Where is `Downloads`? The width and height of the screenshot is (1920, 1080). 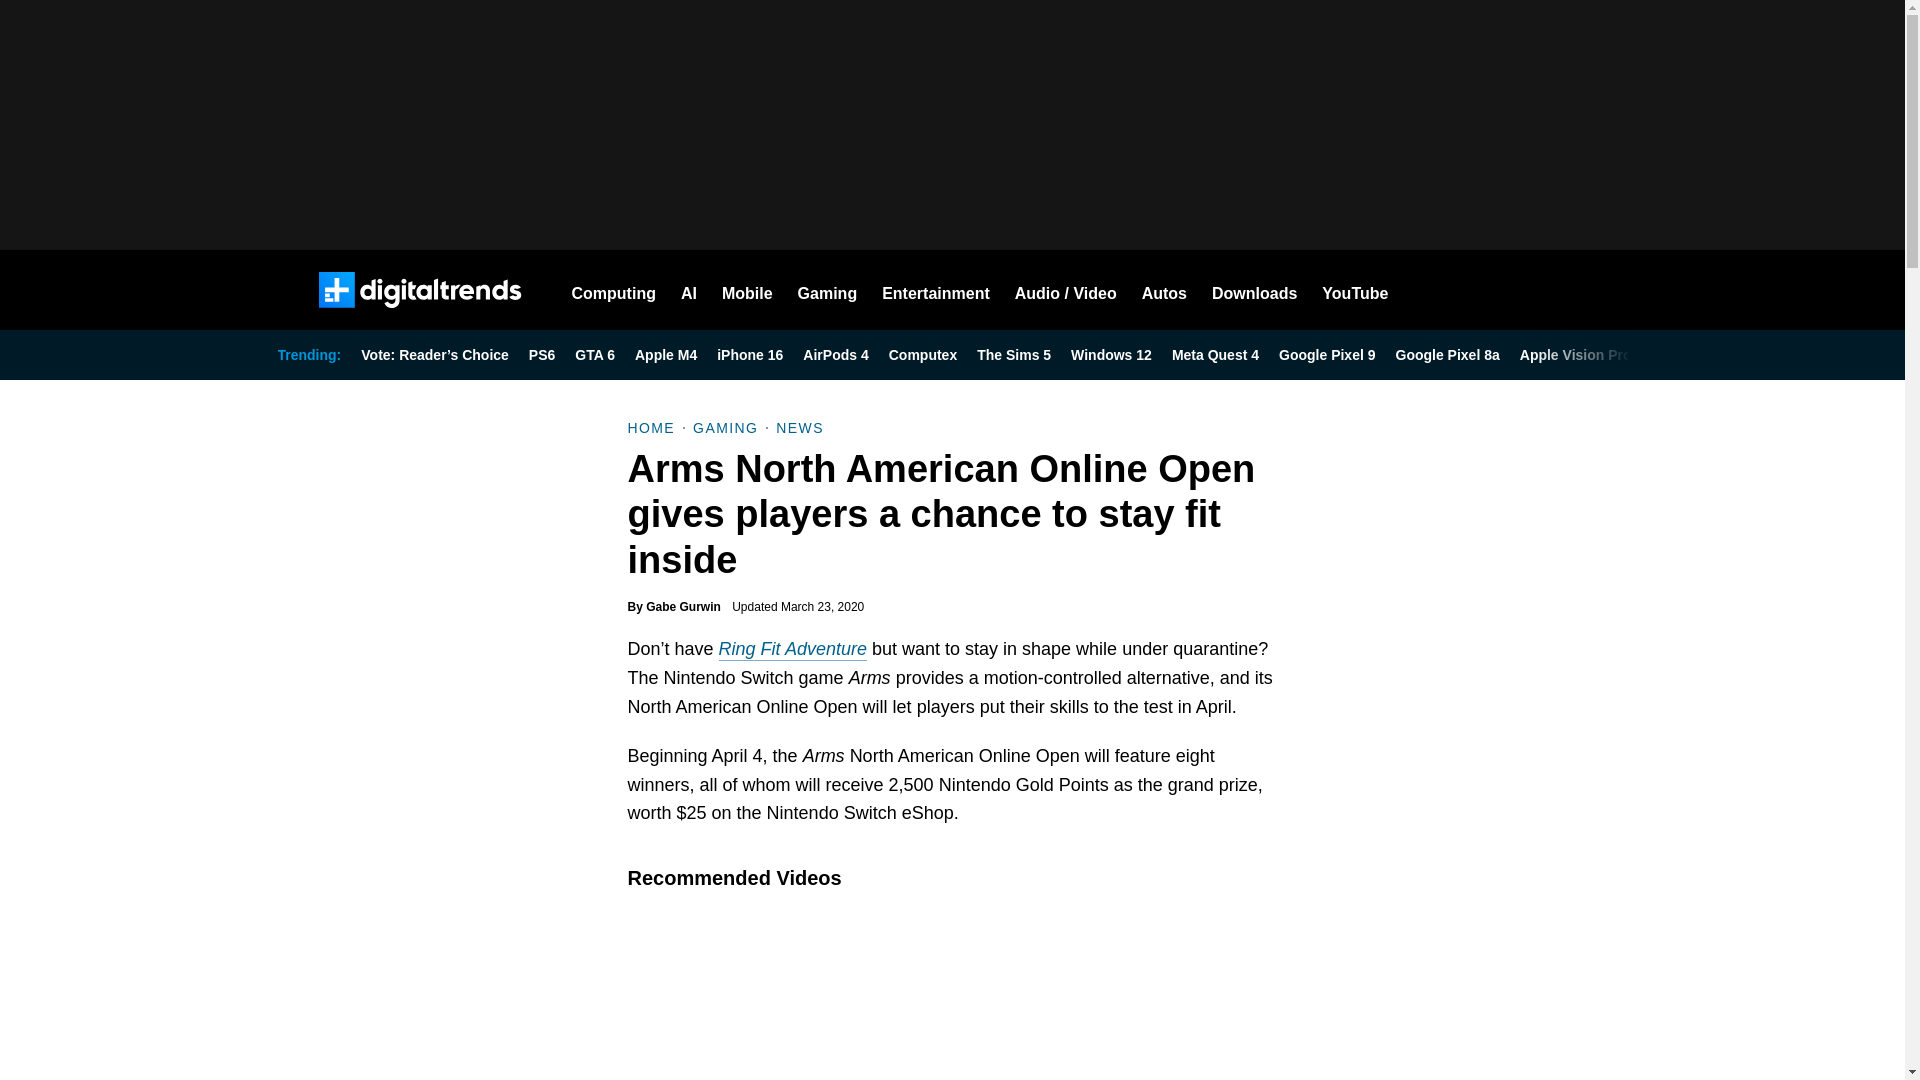
Downloads is located at coordinates (1254, 290).